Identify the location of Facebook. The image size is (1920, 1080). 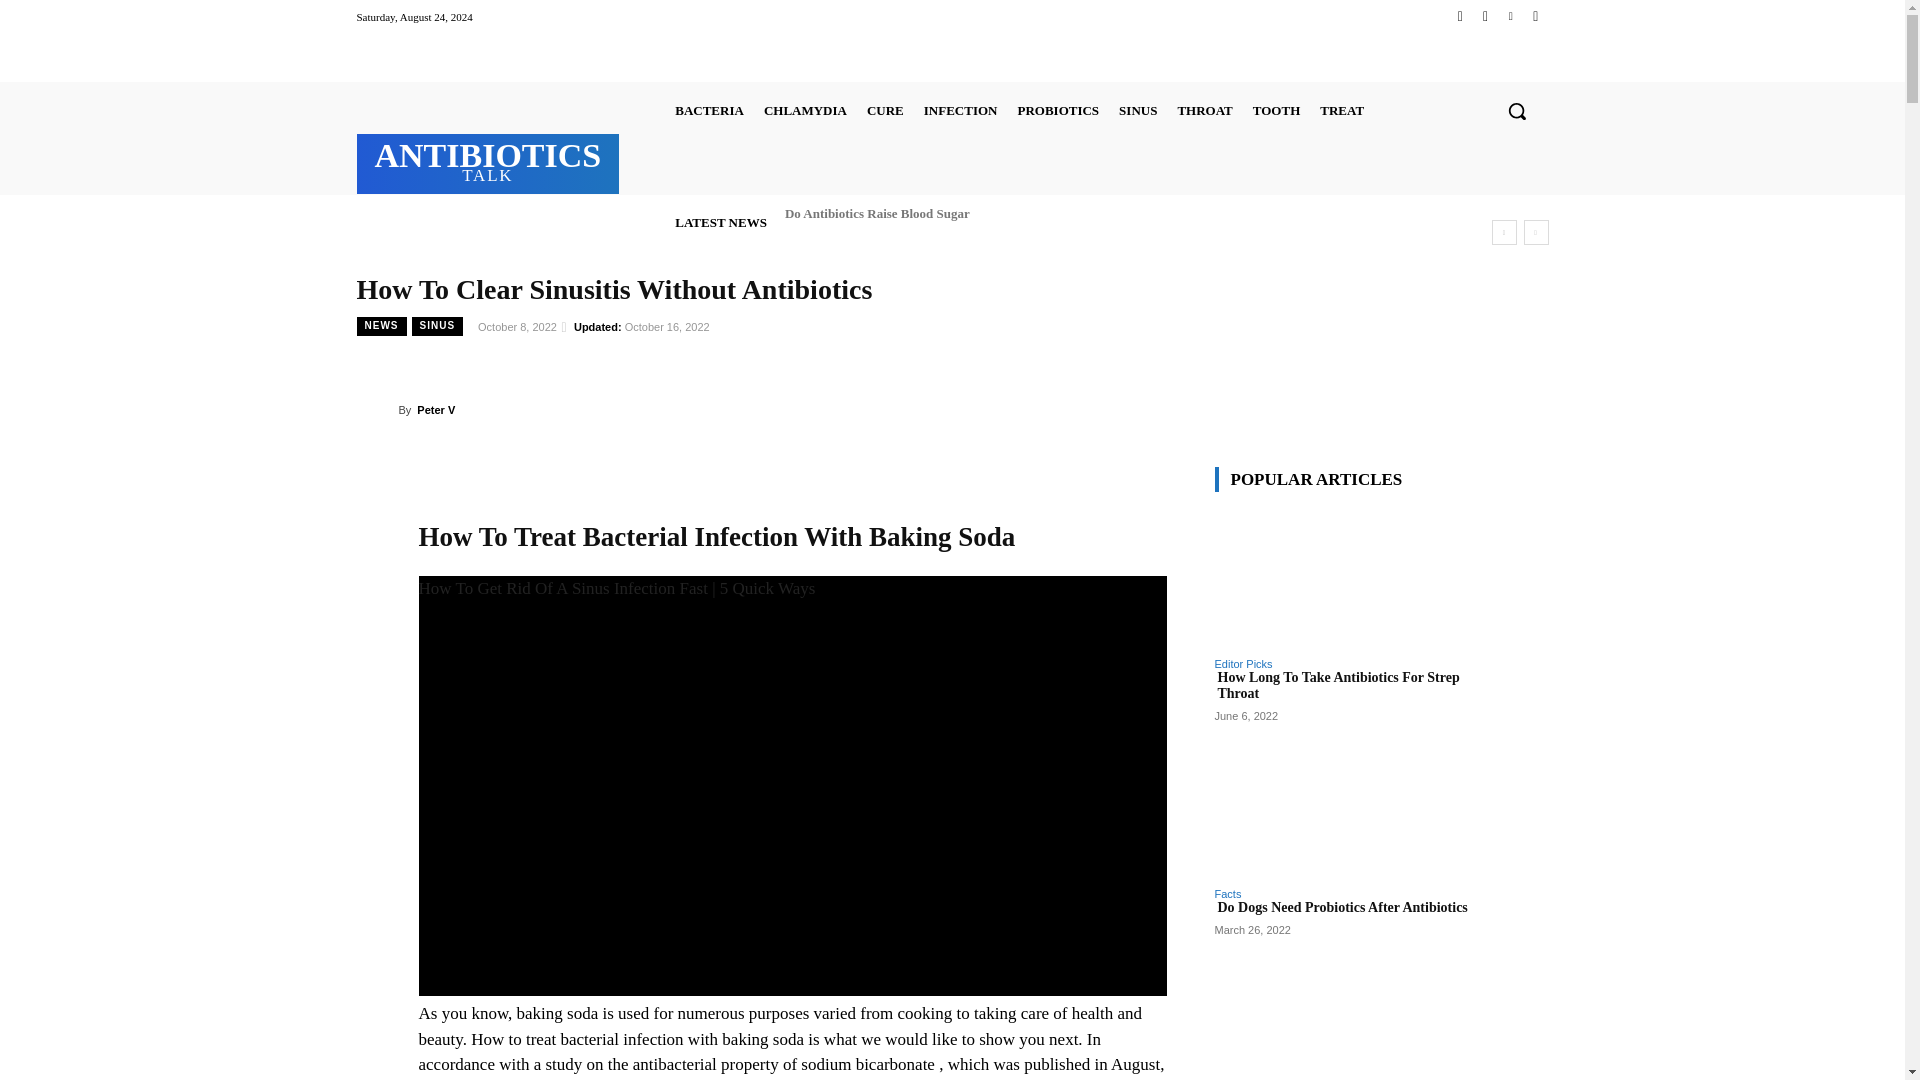
(1460, 16).